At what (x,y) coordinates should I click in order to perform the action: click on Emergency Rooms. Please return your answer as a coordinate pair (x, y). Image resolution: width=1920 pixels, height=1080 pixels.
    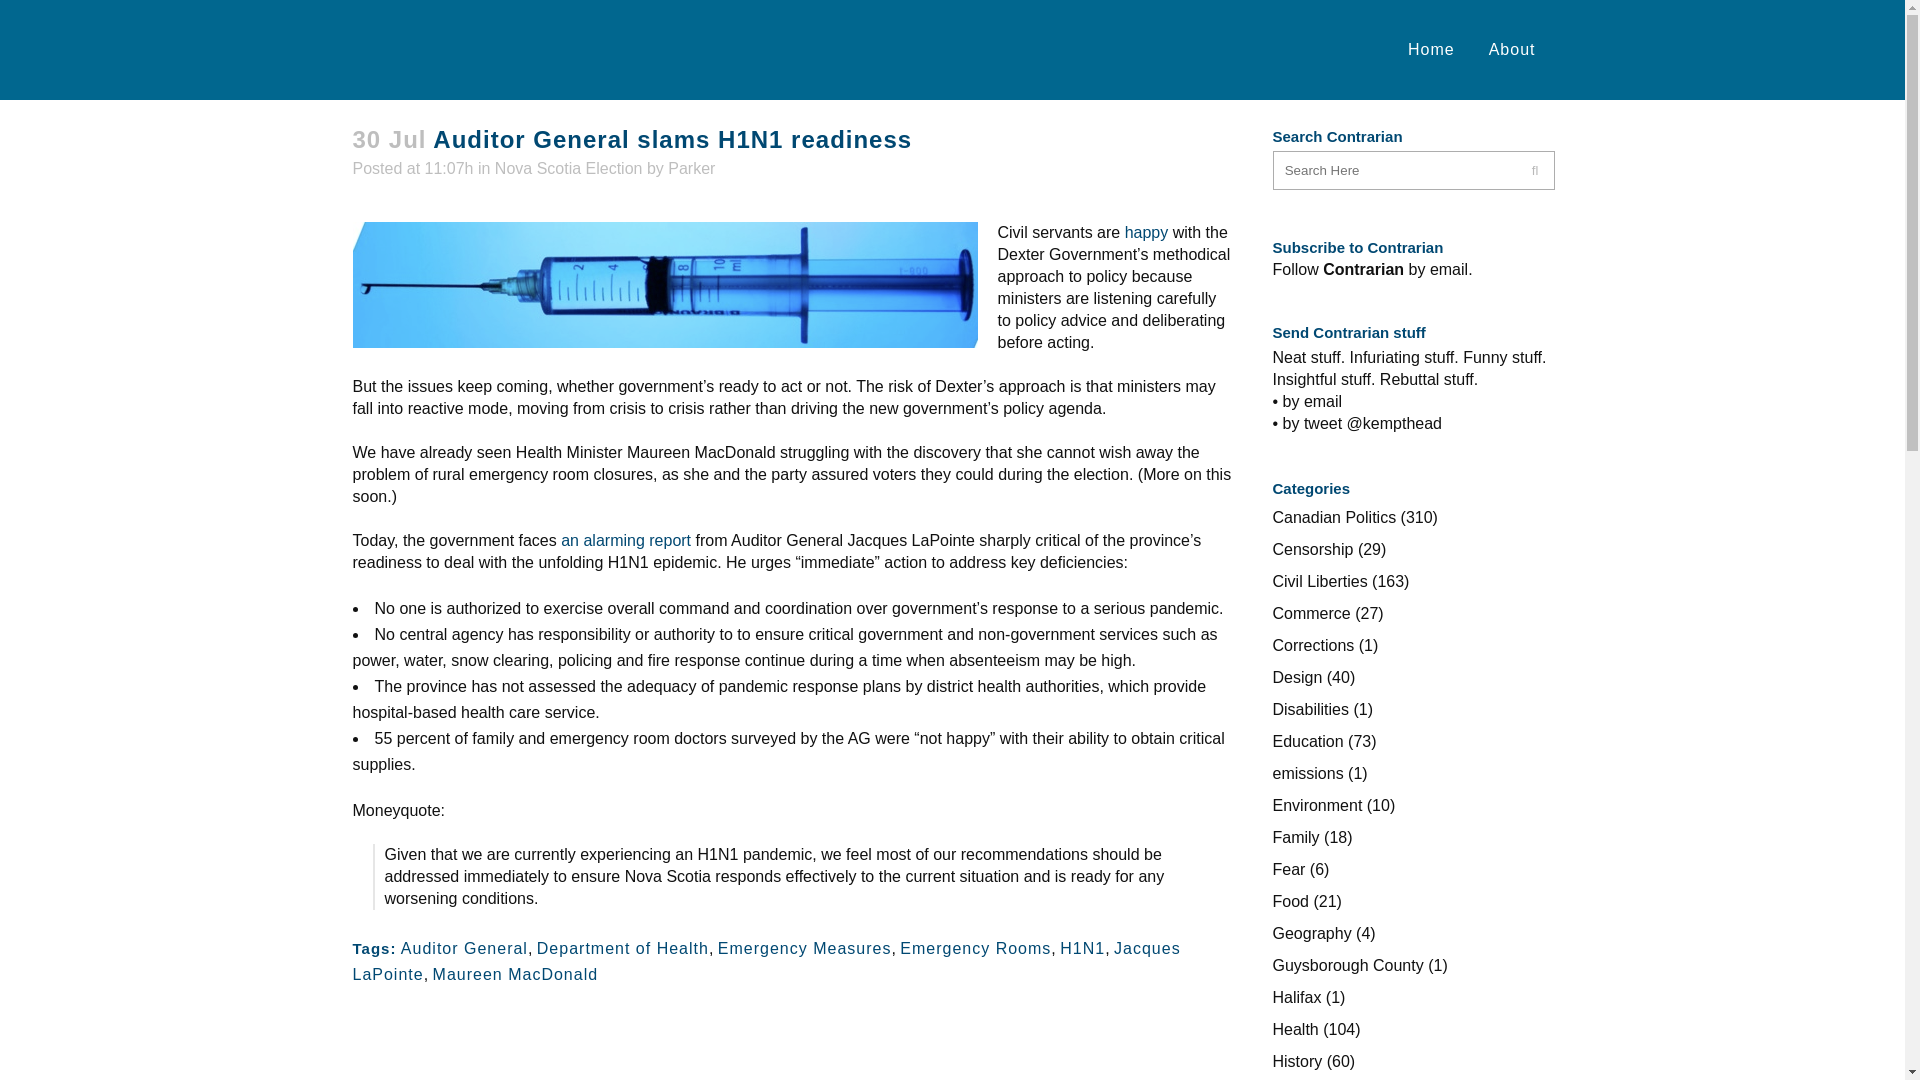
    Looking at the image, I should click on (975, 948).